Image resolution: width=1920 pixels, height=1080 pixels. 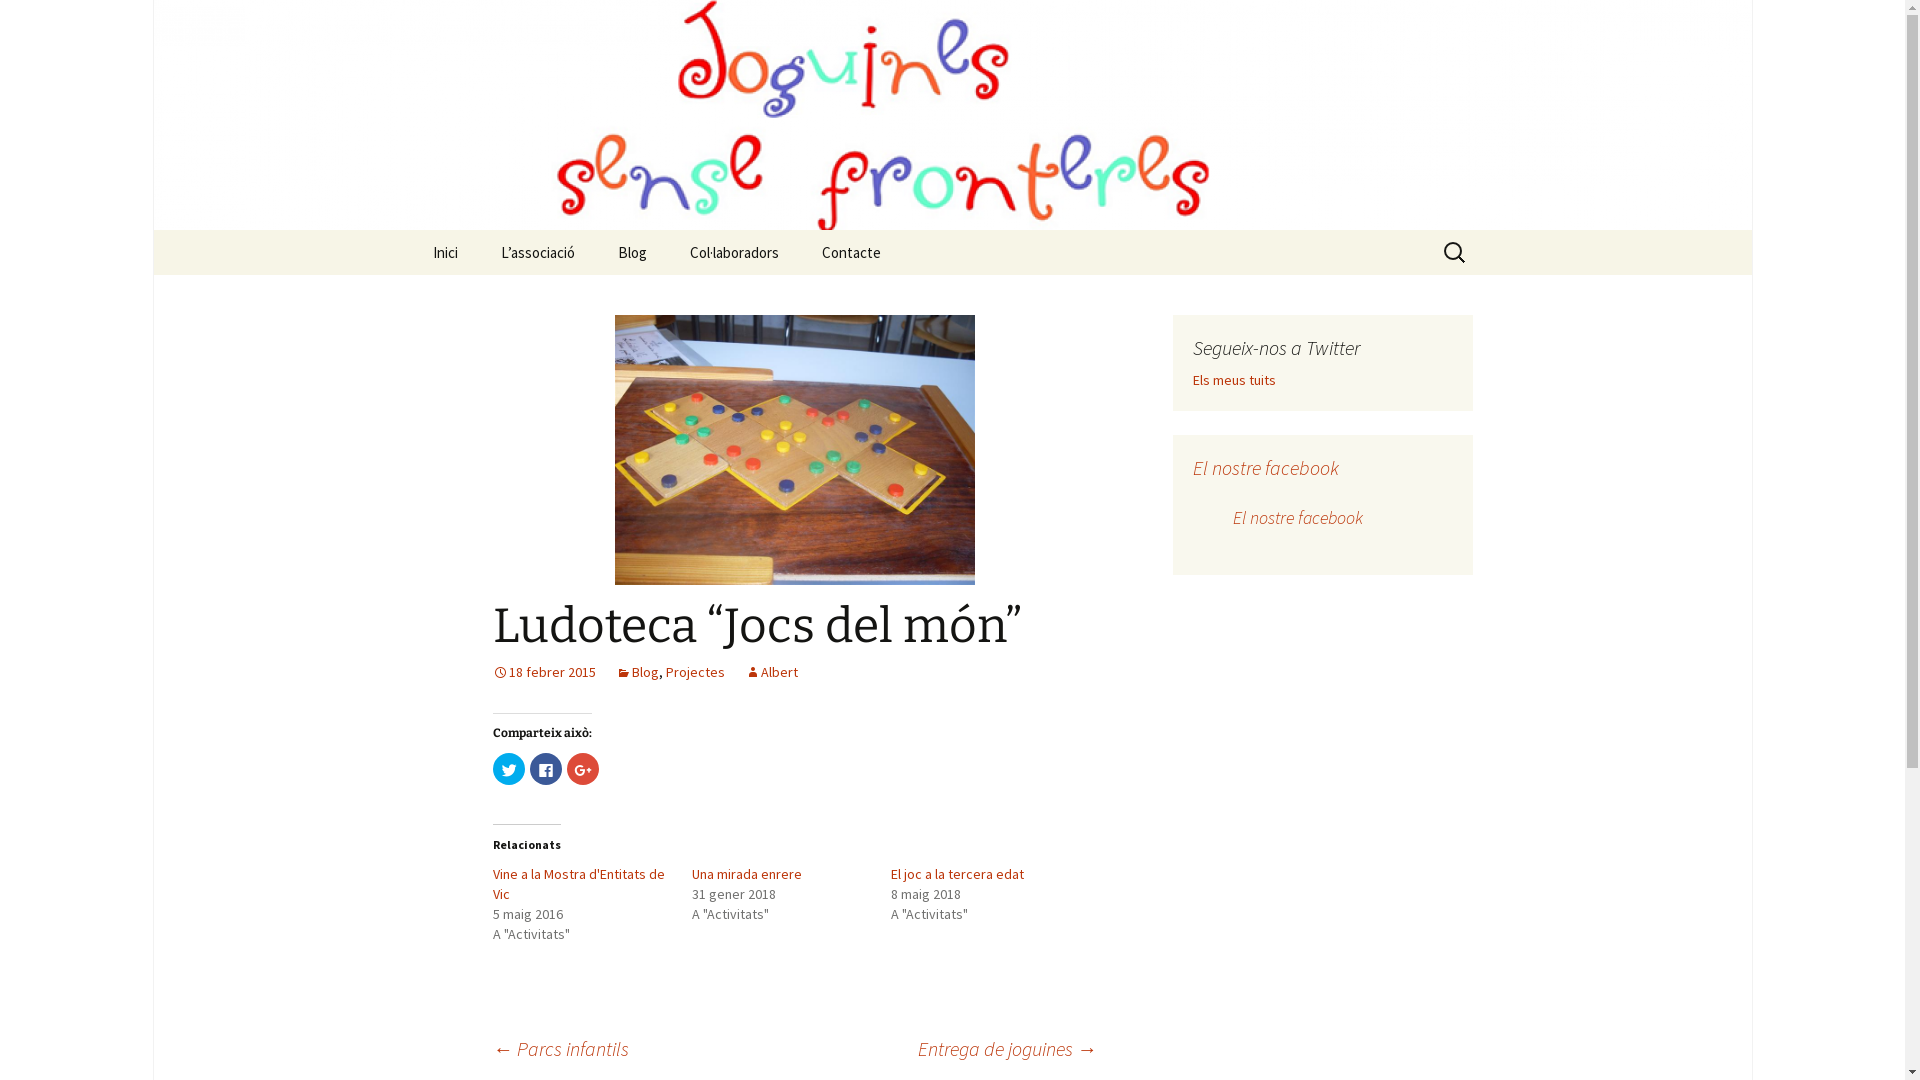 I want to click on Els meus tuits, so click(x=1234, y=380).